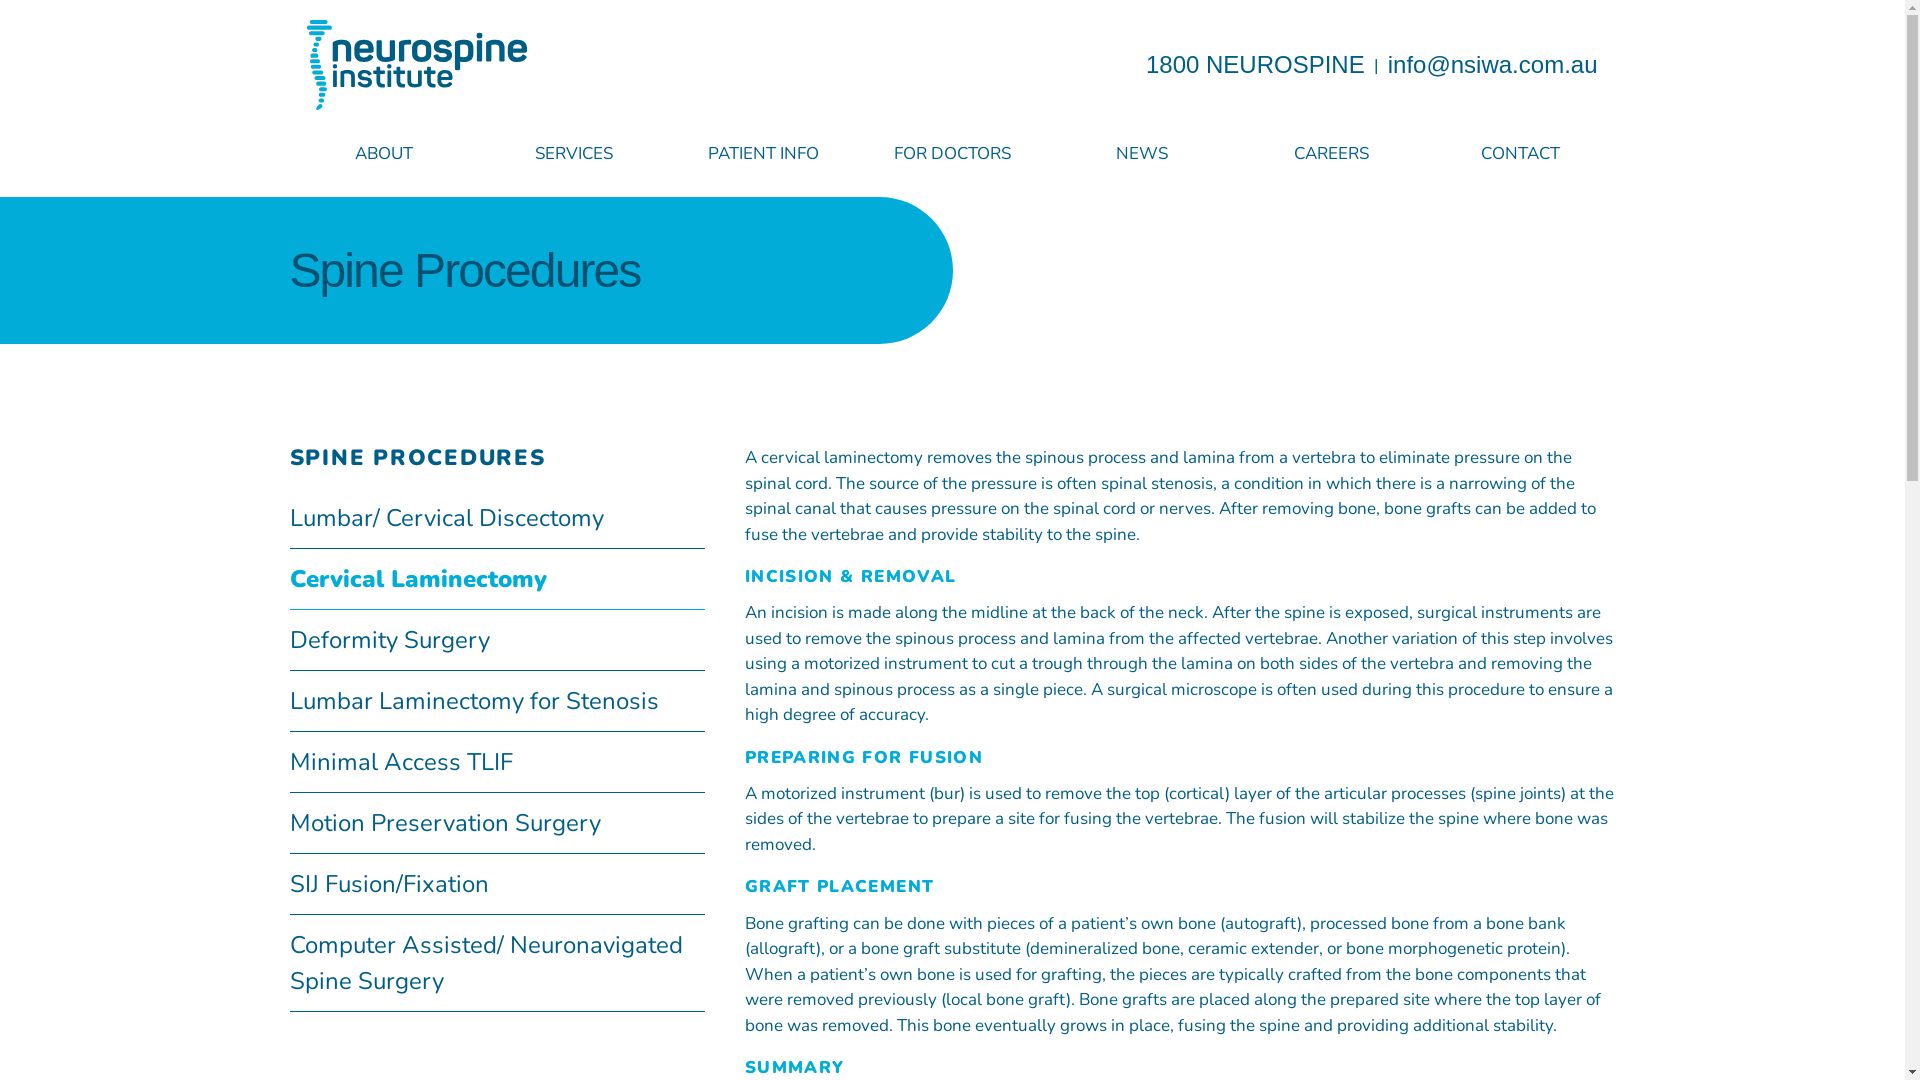 The image size is (1920, 1080). Describe the element at coordinates (466, 270) in the screenshot. I see `Spine Procedures` at that location.